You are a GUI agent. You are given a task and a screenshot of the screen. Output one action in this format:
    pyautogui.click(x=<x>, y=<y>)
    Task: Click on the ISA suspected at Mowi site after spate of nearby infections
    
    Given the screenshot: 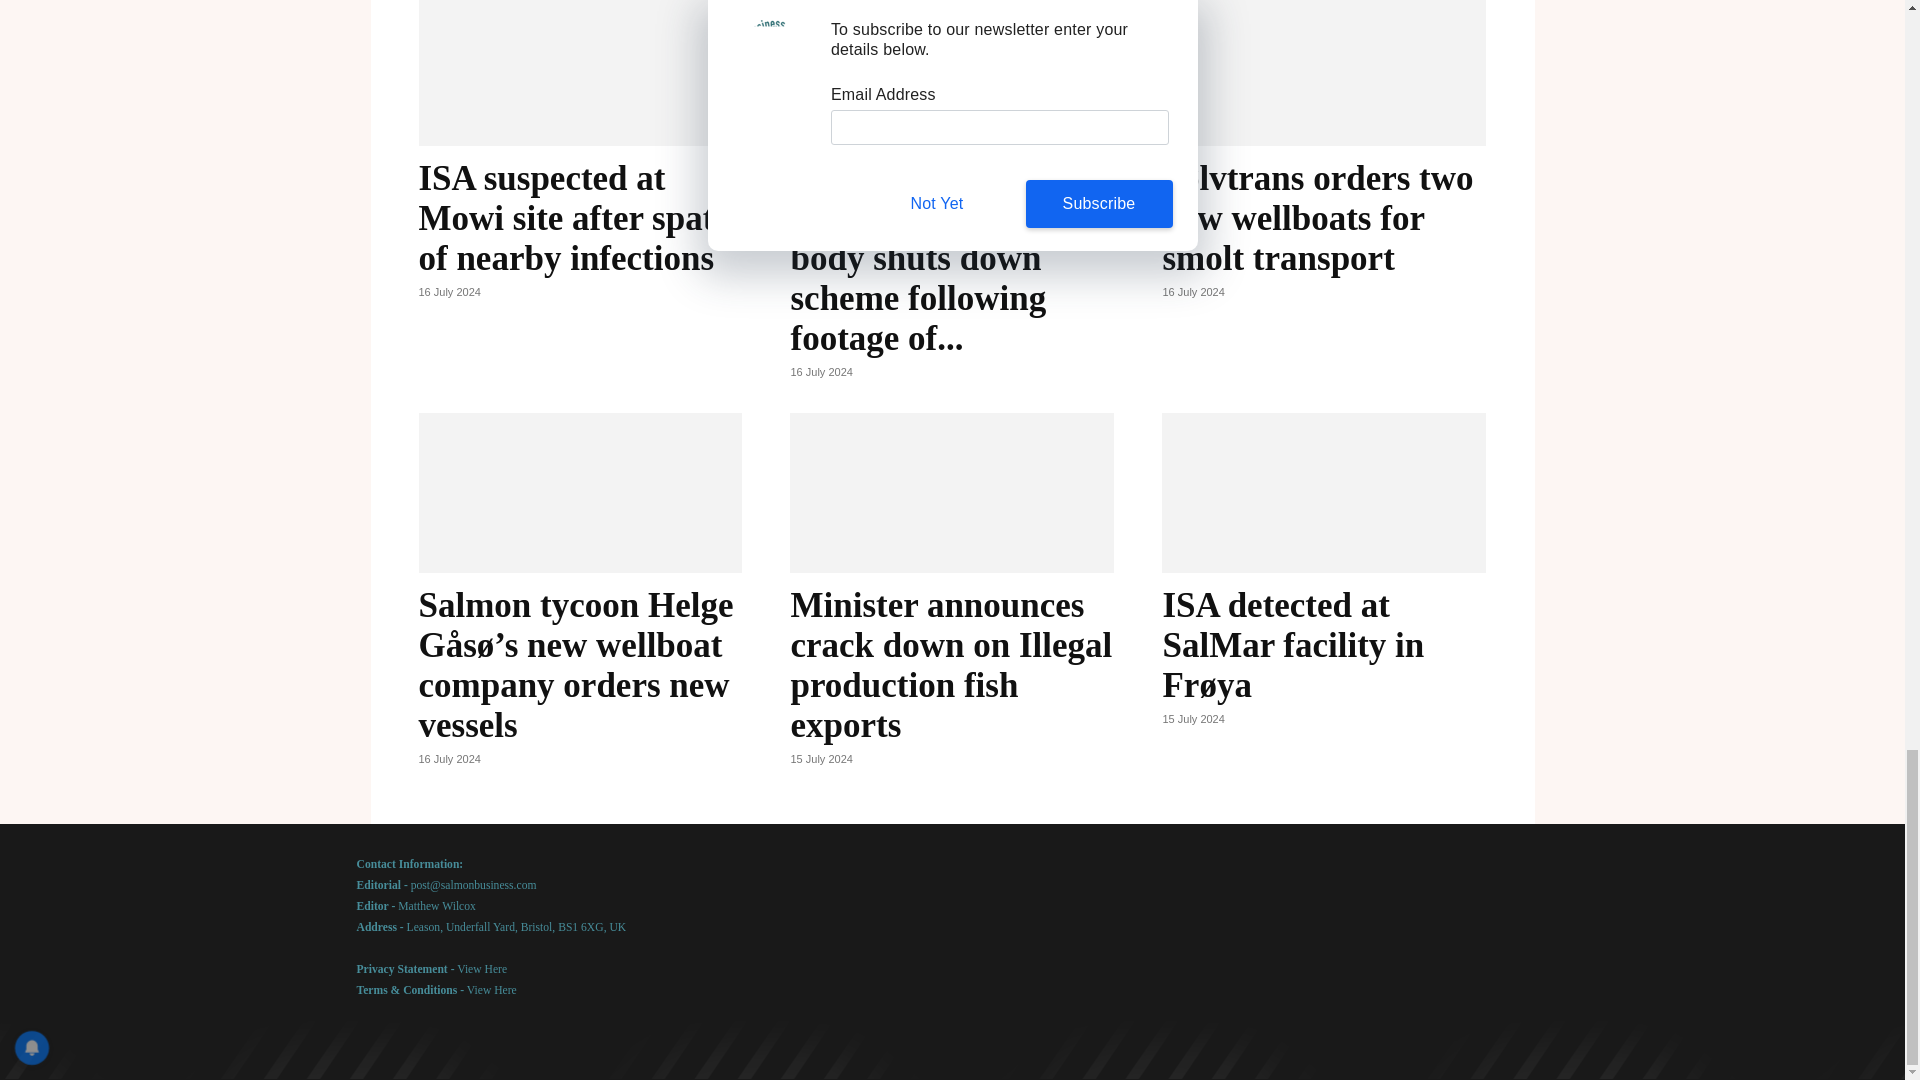 What is the action you would take?
    pyautogui.click(x=574, y=218)
    